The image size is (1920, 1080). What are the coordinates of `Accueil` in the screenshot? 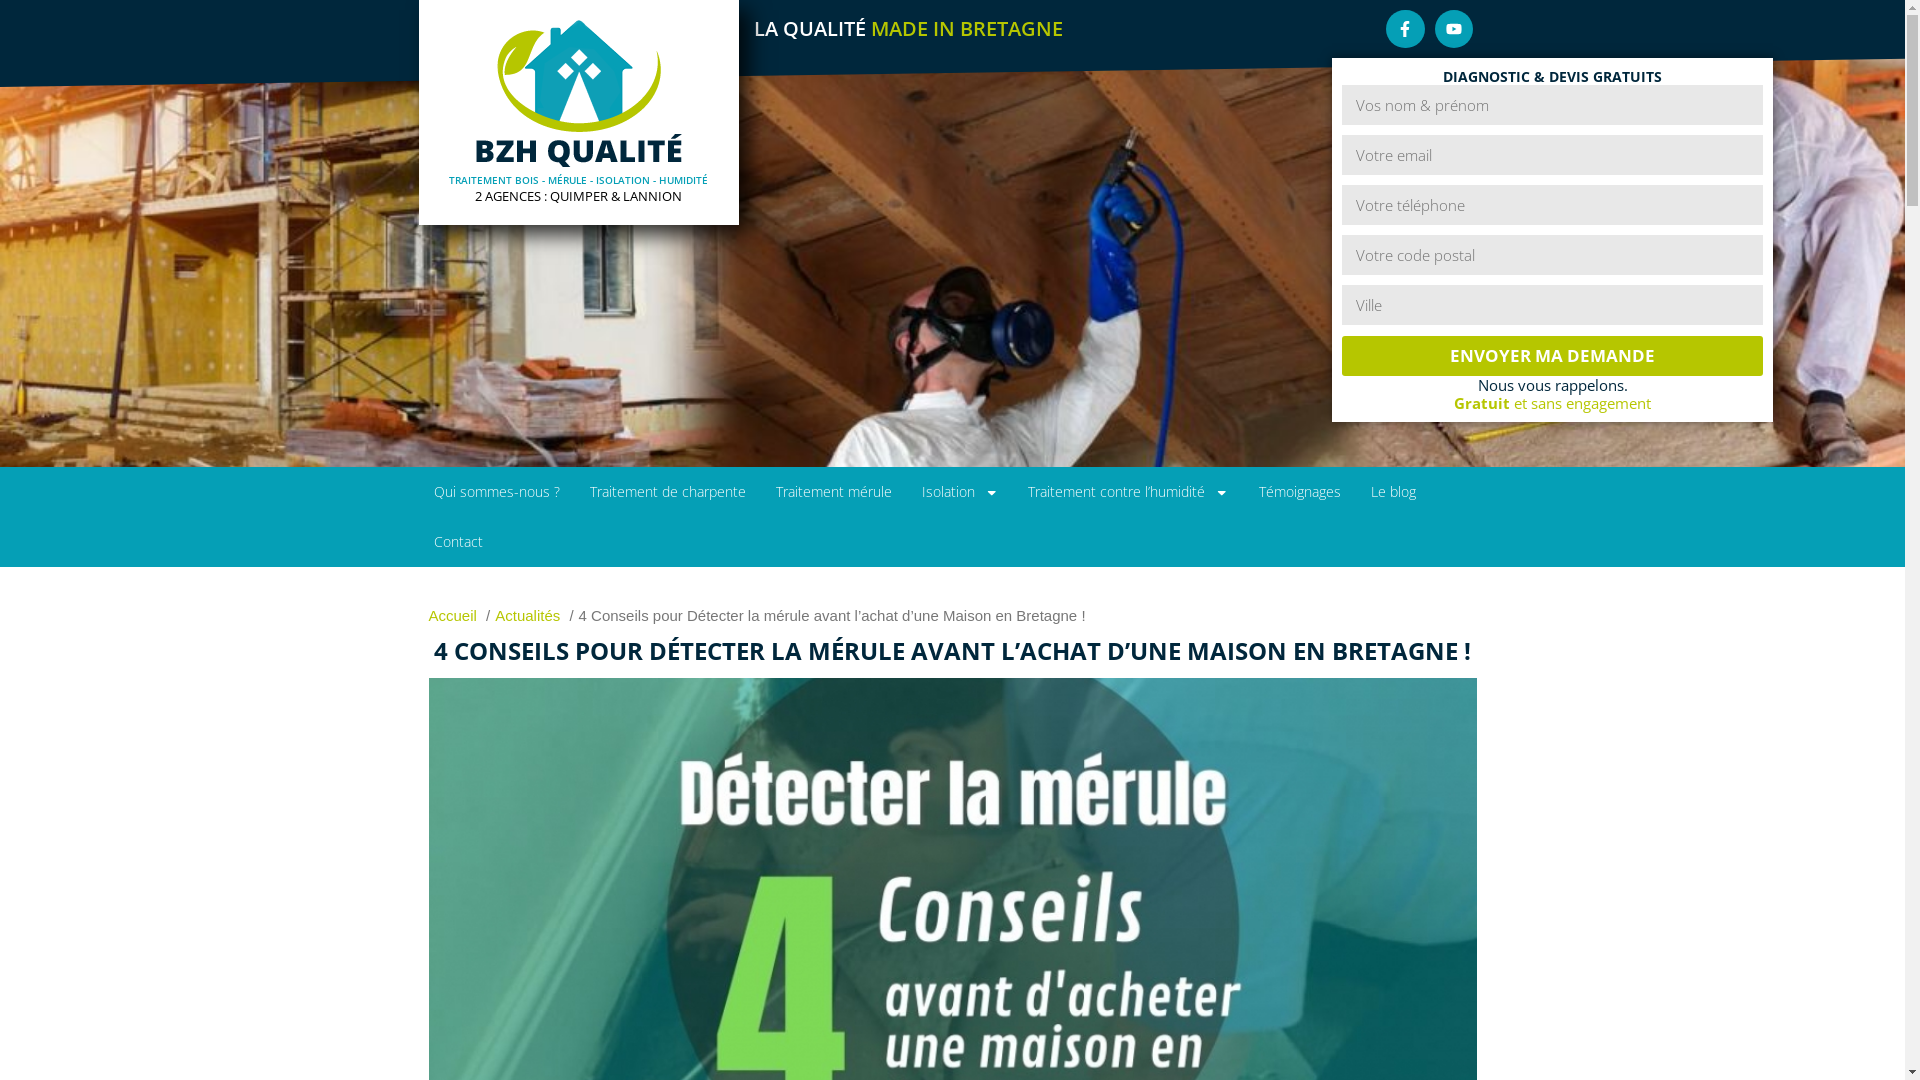 It's located at (452, 615).